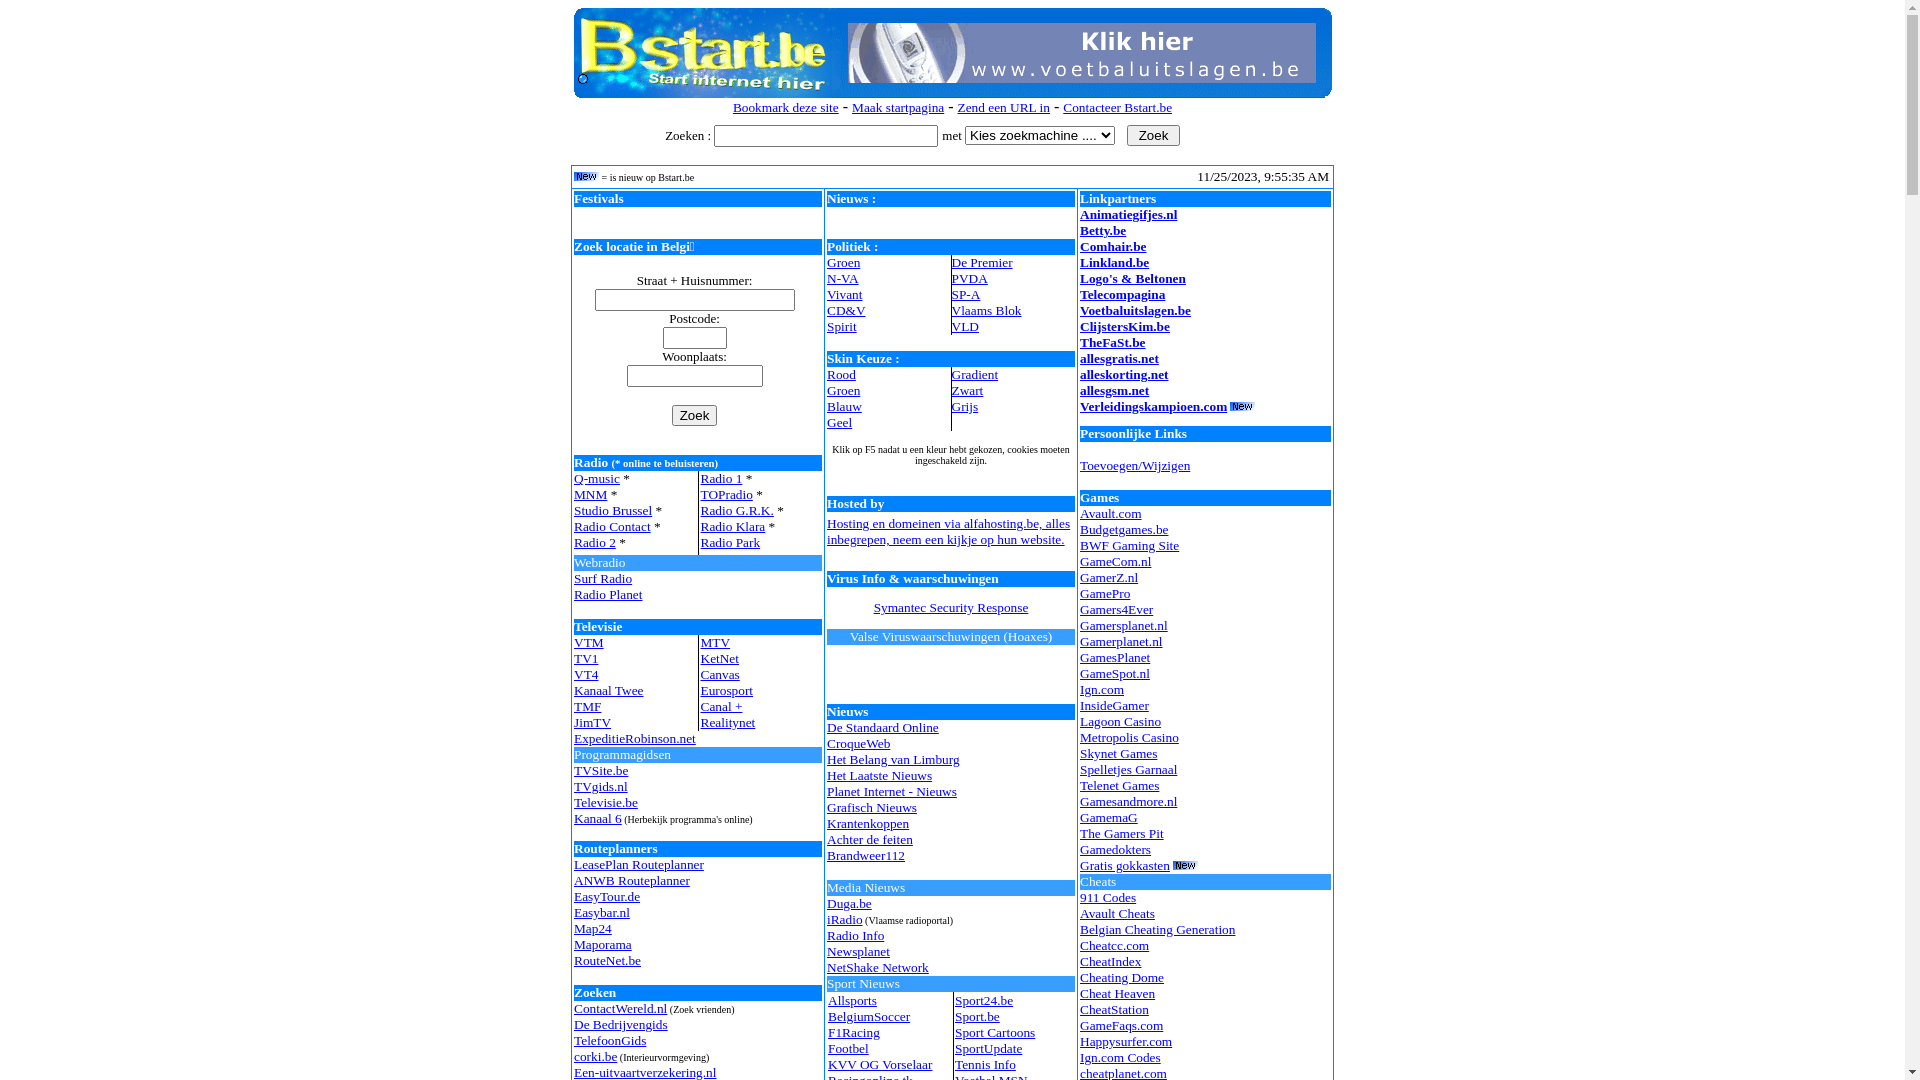 Image resolution: width=1920 pixels, height=1080 pixels. What do you see at coordinates (1126, 1042) in the screenshot?
I see `Happysurfer.com` at bounding box center [1126, 1042].